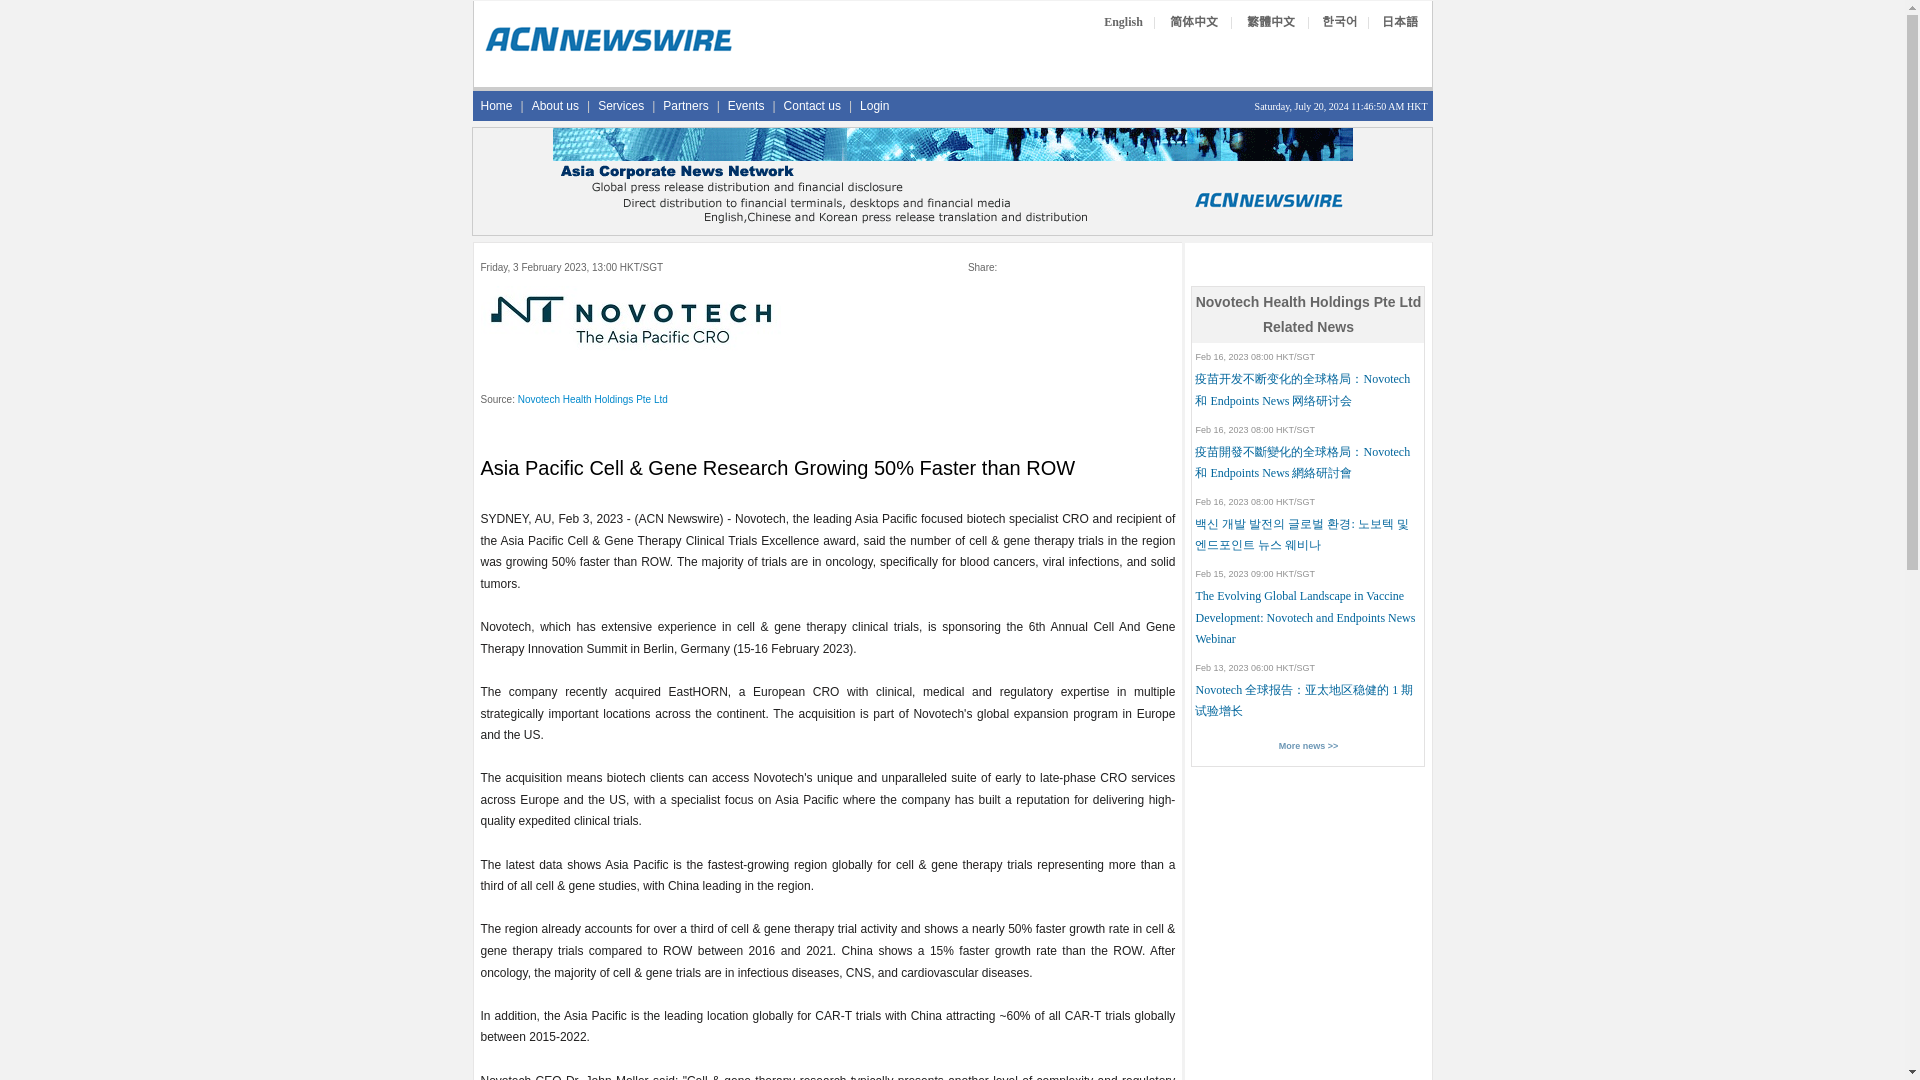 The height and width of the screenshot is (1080, 1920). Describe the element at coordinates (556, 105) in the screenshot. I see `About us` at that location.